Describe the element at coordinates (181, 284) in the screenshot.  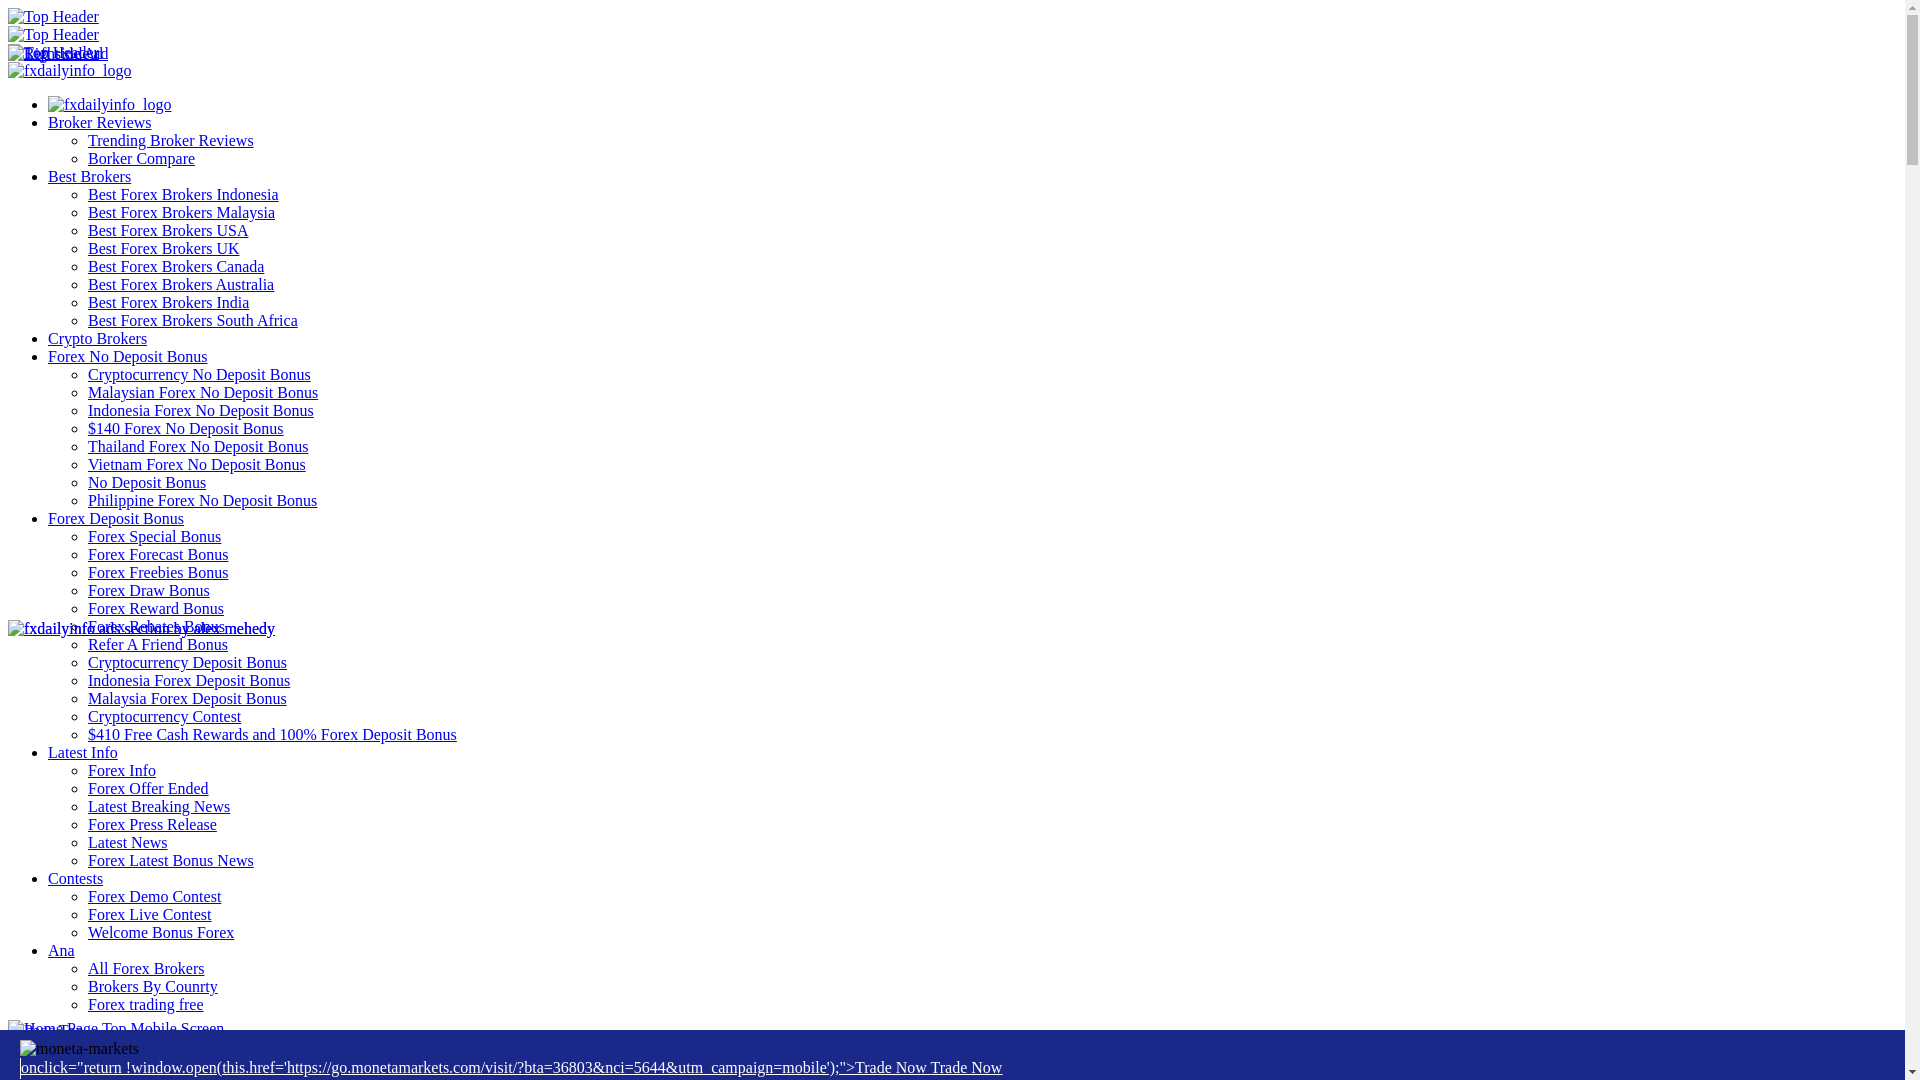
I see `Best Forex Brokers Australia` at that location.